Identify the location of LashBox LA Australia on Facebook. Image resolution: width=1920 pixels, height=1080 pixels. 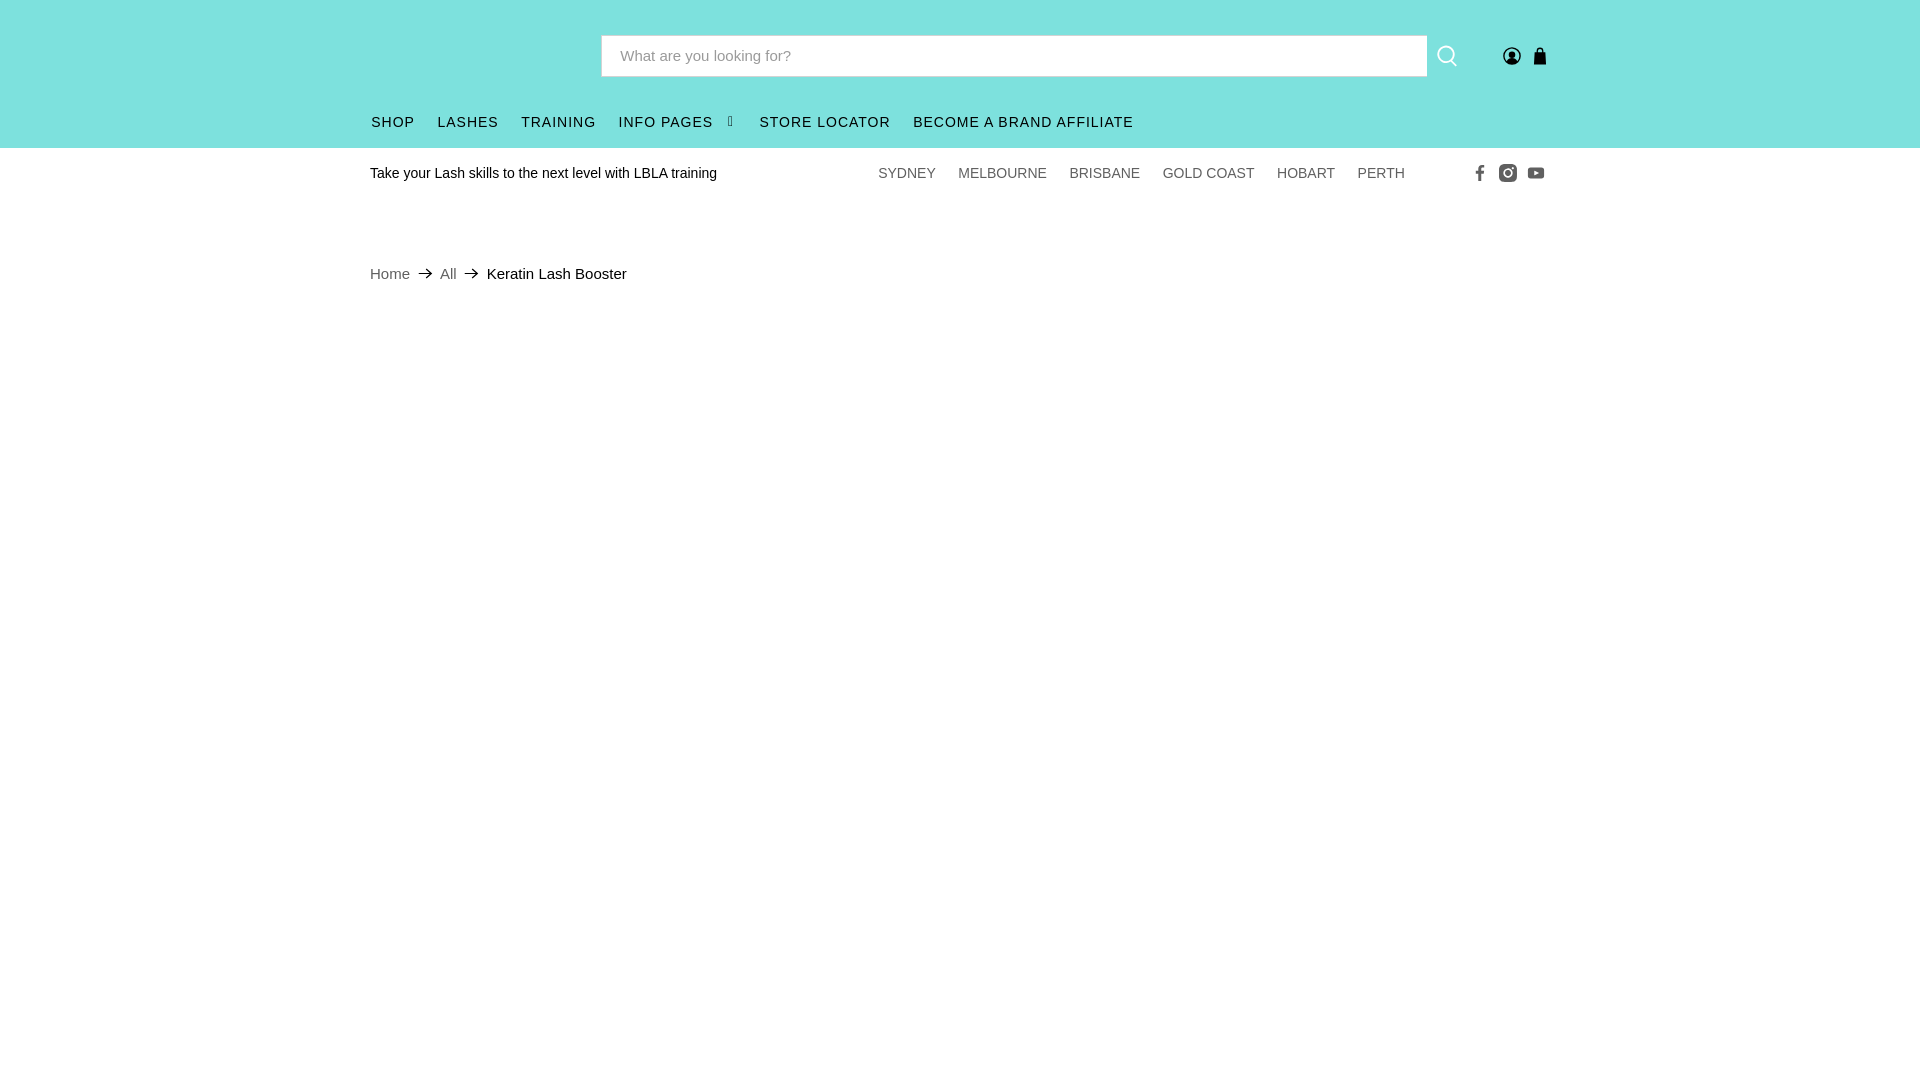
(1480, 173).